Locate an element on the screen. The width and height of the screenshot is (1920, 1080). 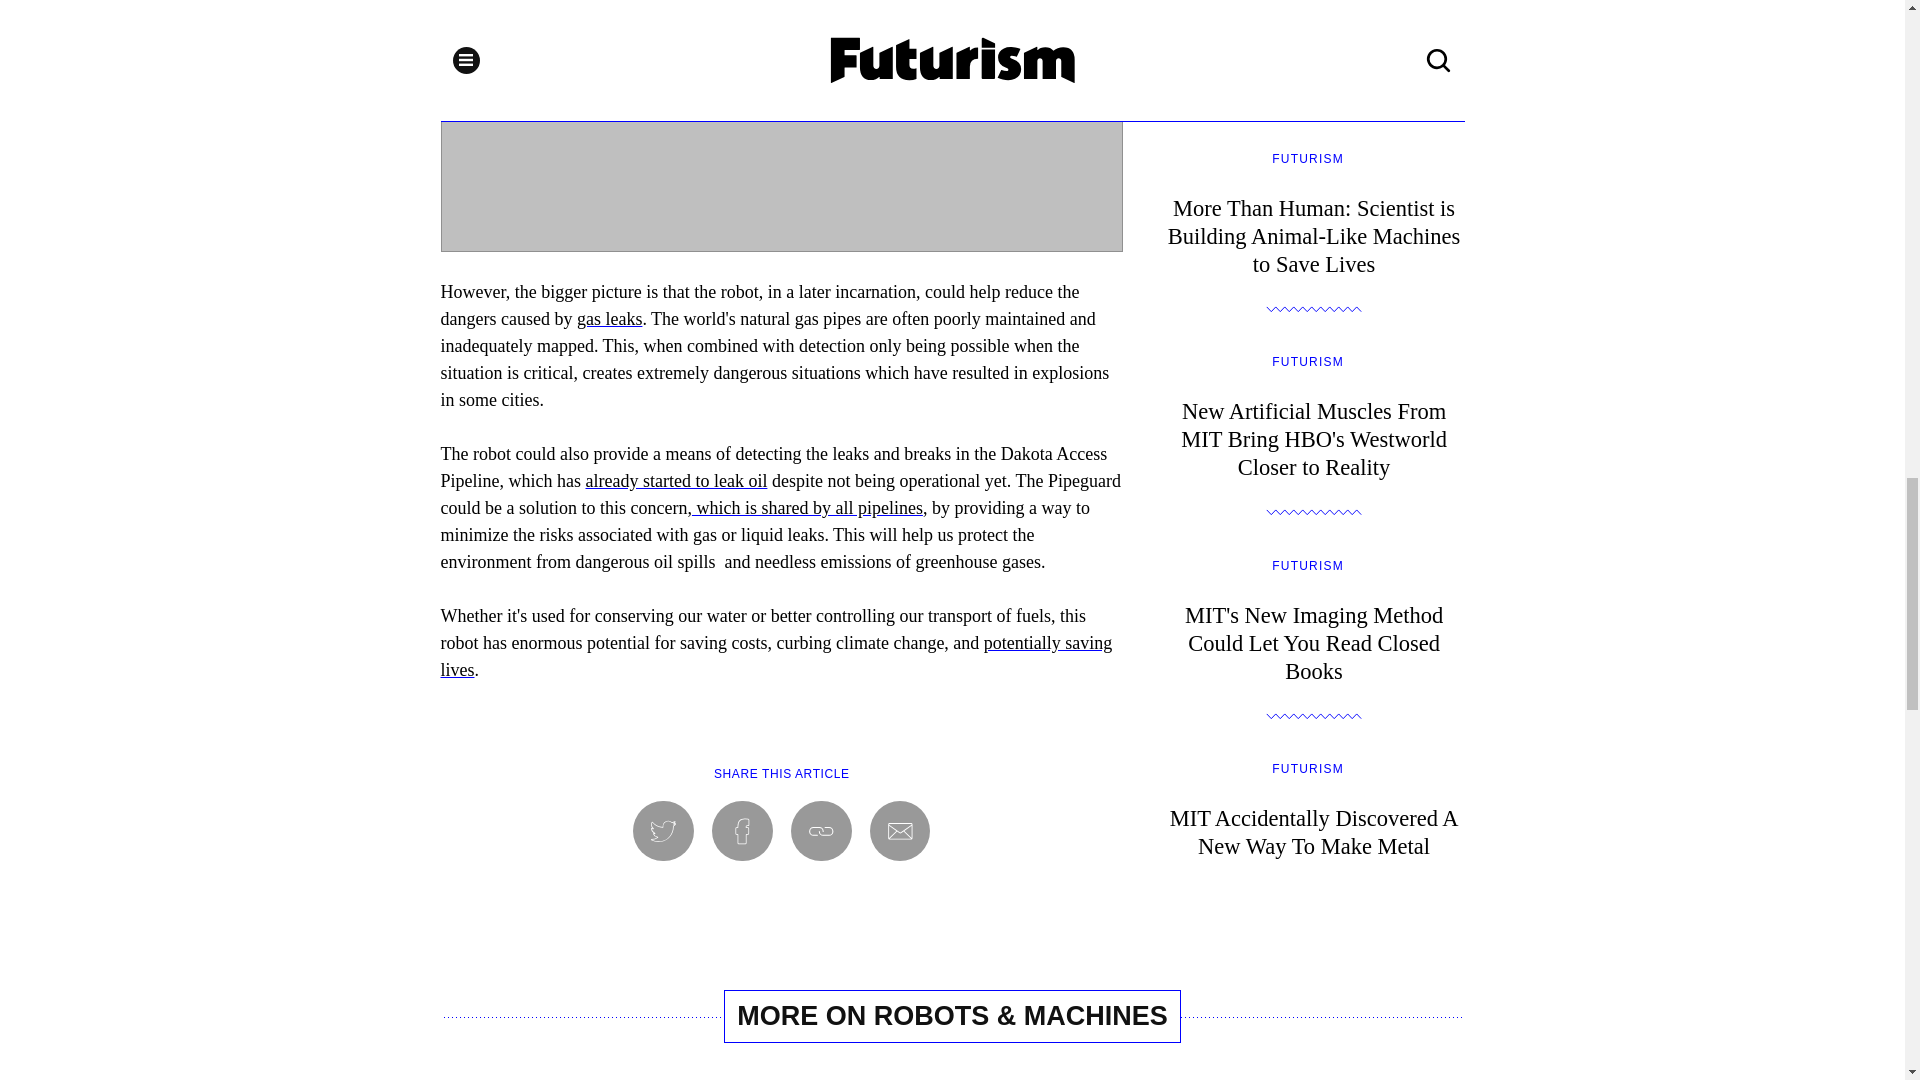
Tweet This is located at coordinates (1314, 824).